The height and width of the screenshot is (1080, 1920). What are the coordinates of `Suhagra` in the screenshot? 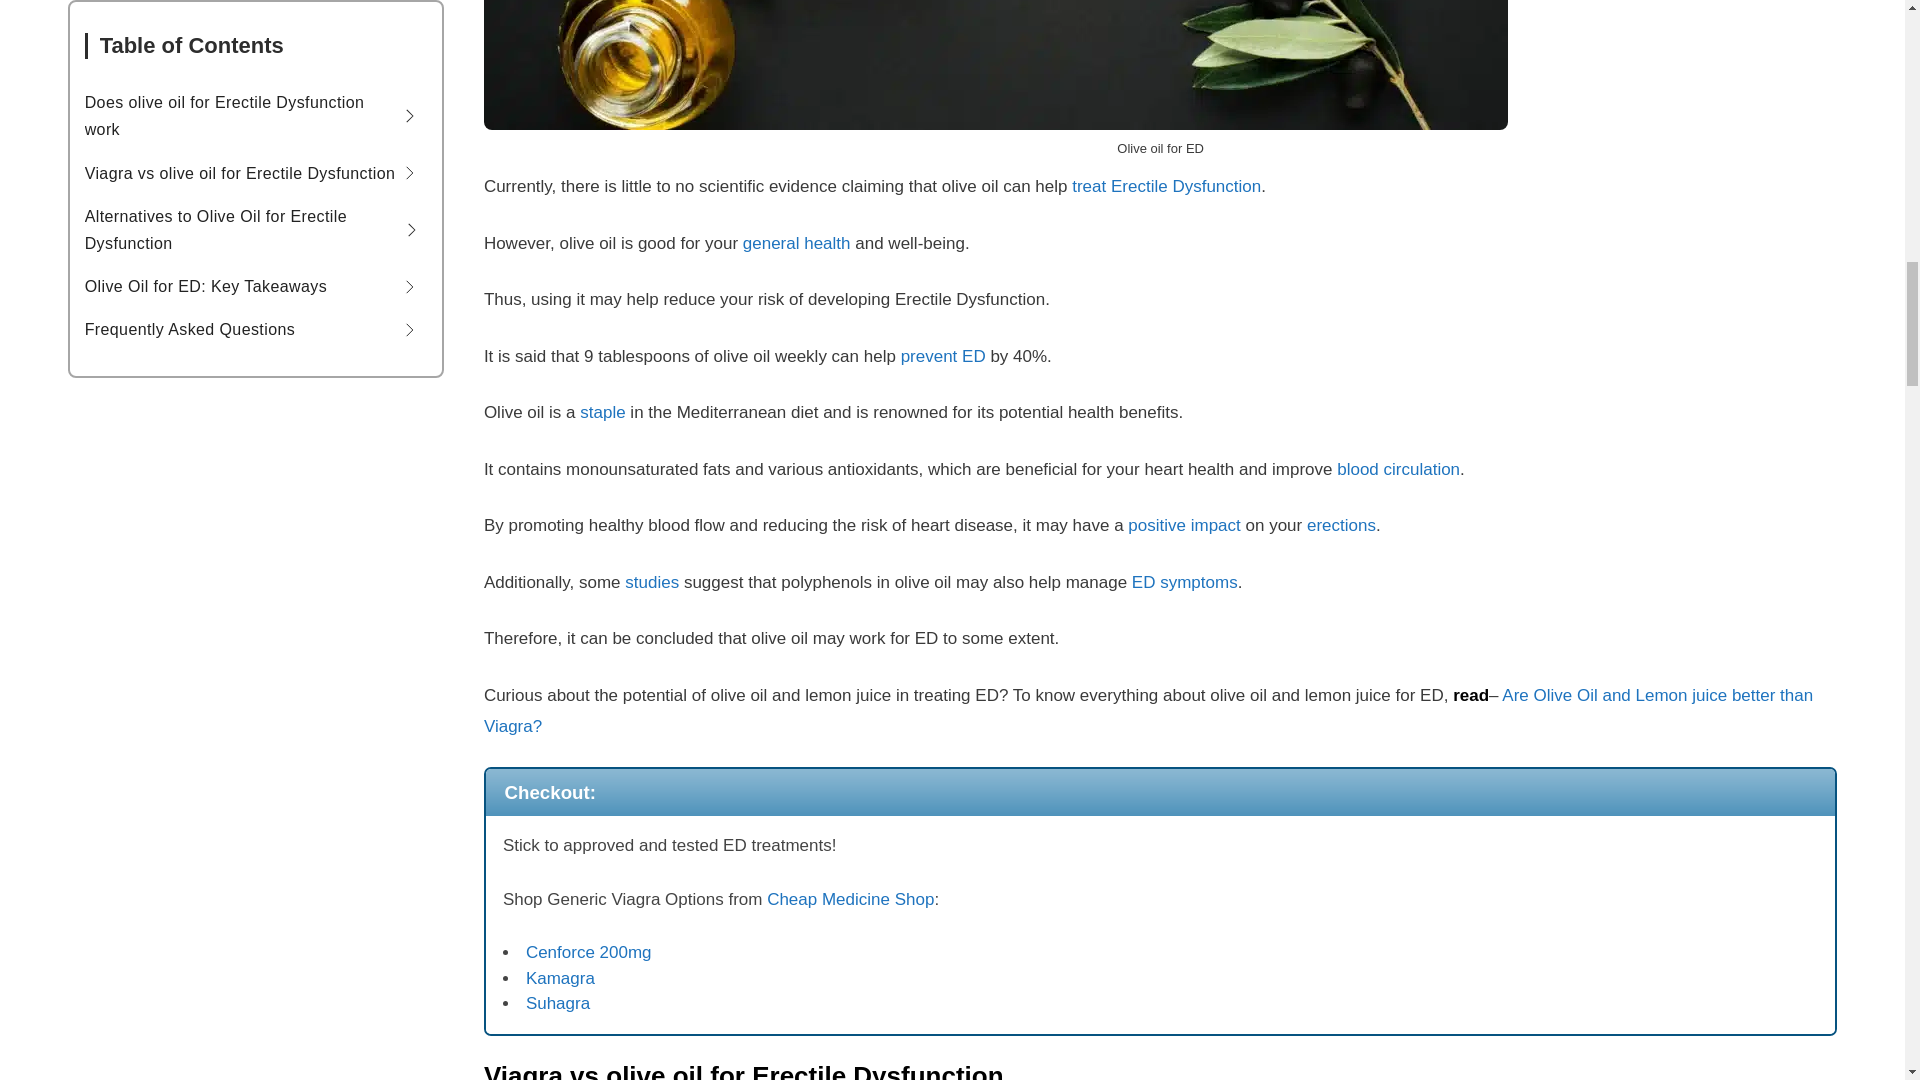 It's located at (558, 1003).